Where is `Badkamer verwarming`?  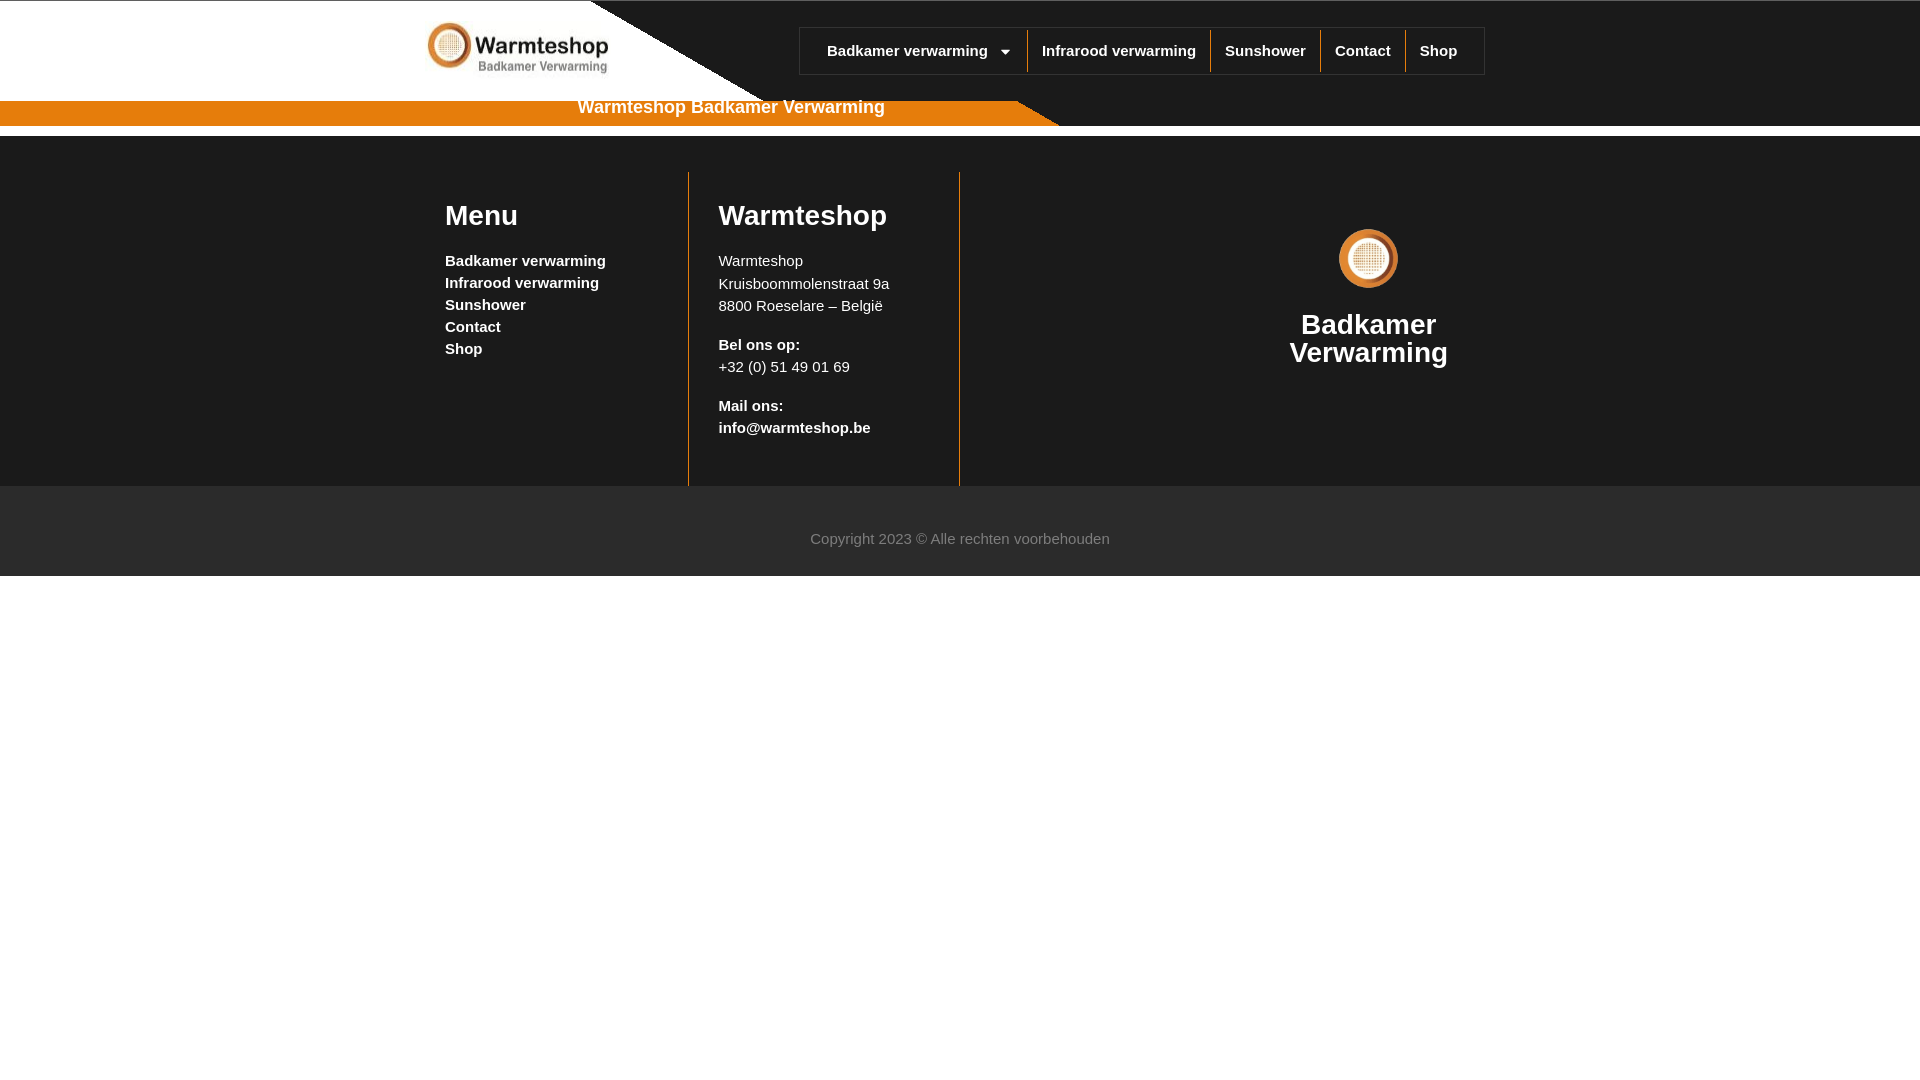 Badkamer verwarming is located at coordinates (920, 51).